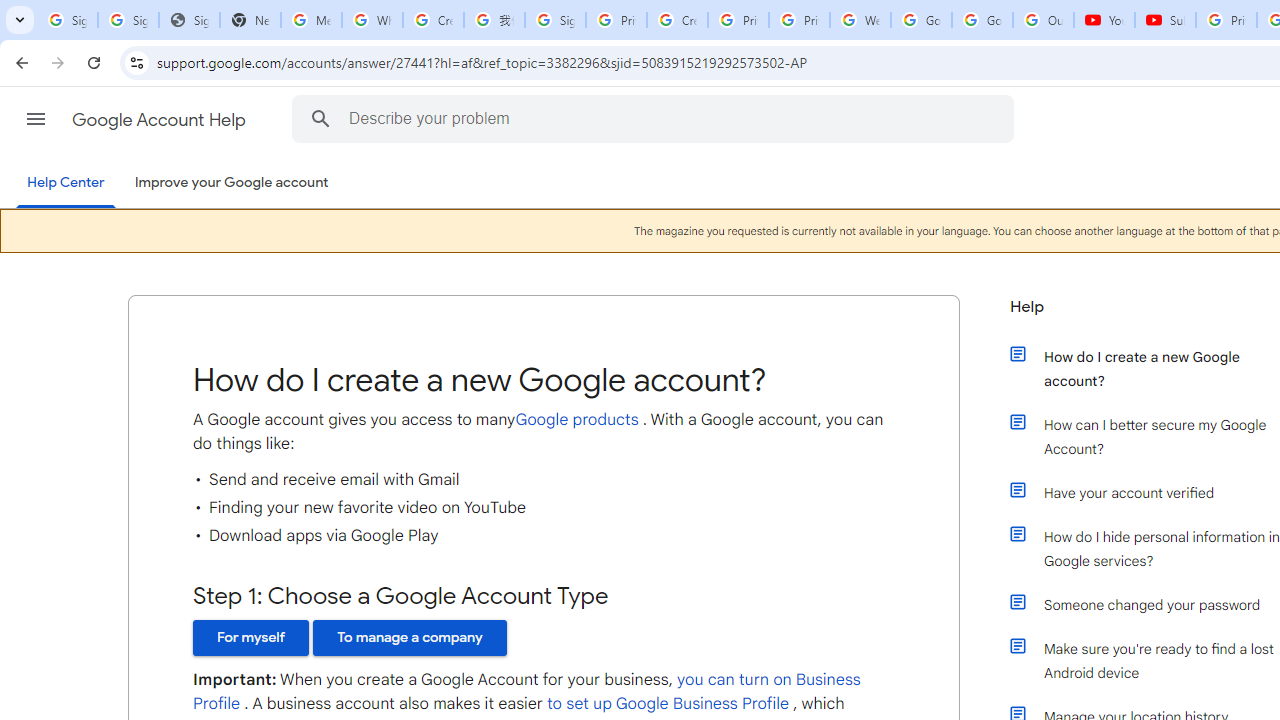 The height and width of the screenshot is (720, 1280). I want to click on Welcome to My Activity, so click(860, 20).